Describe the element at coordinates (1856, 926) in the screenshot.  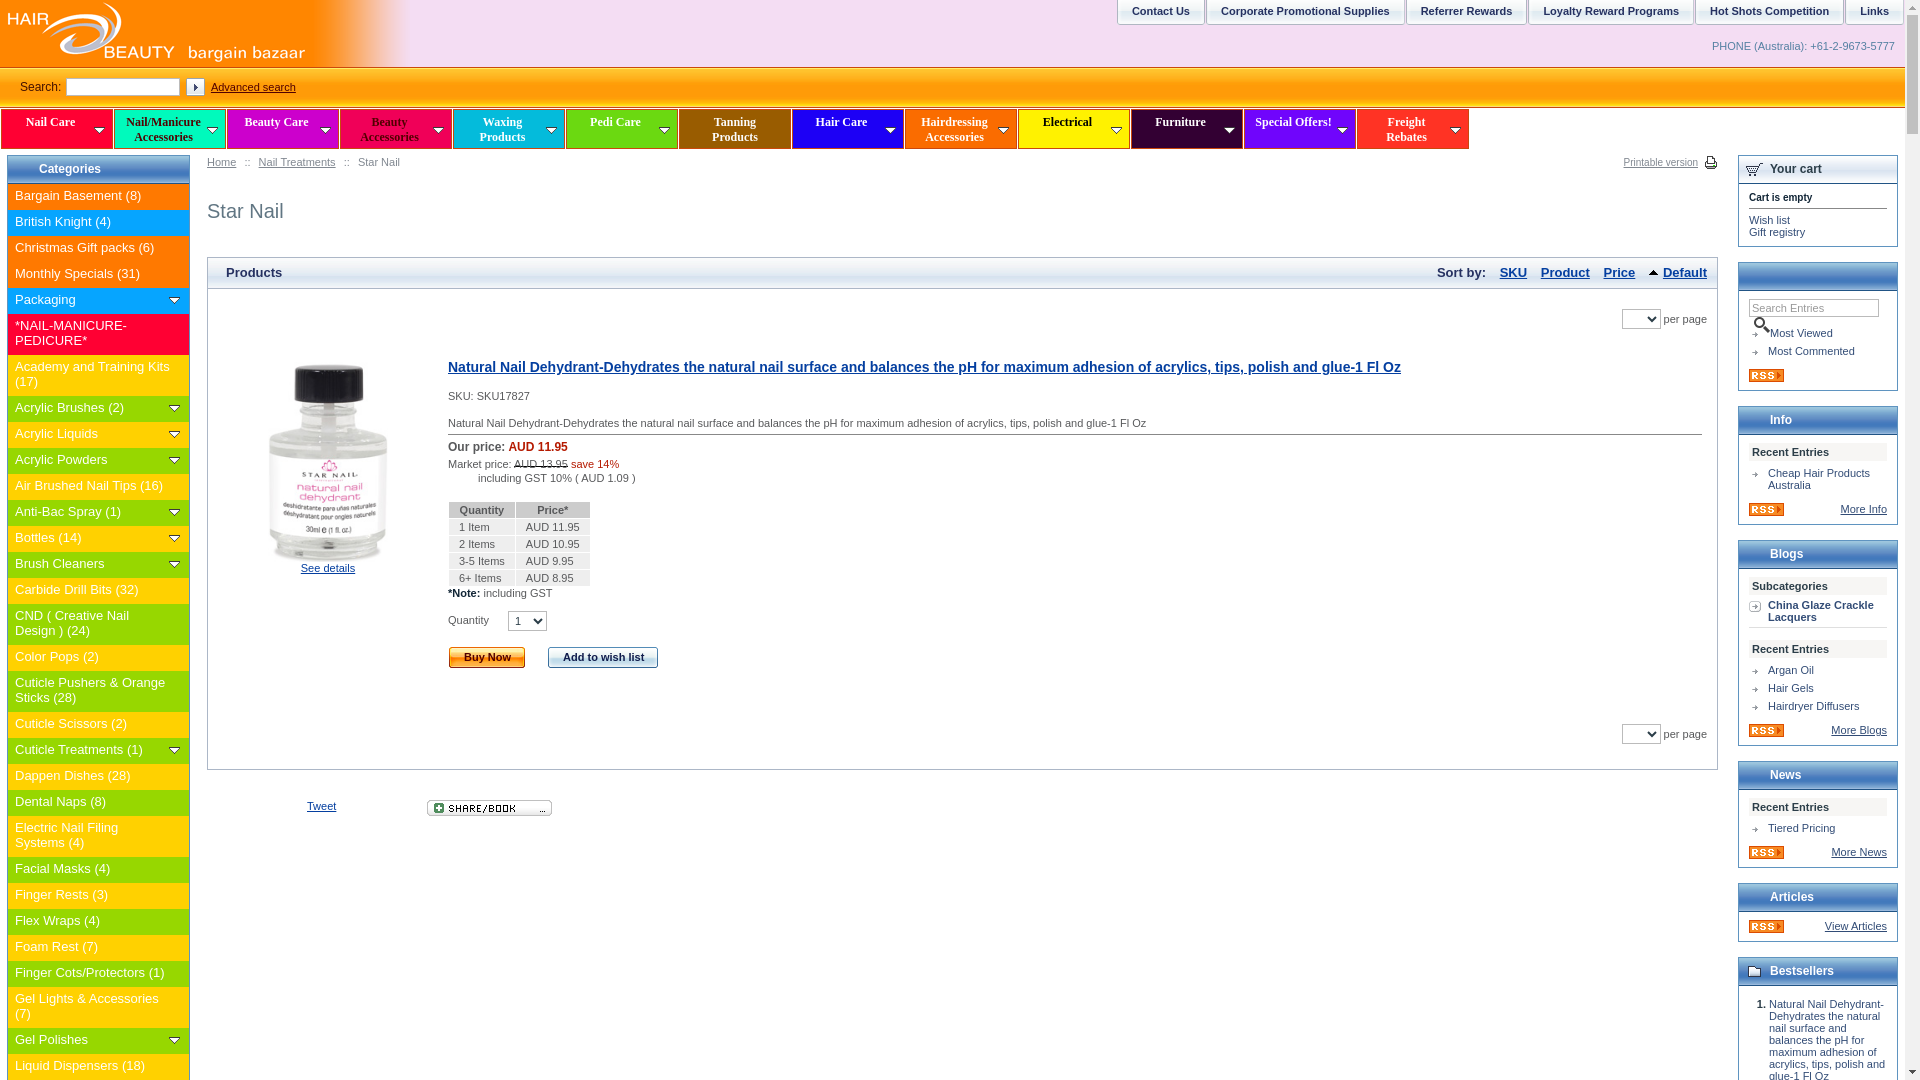
I see `View Articles` at that location.